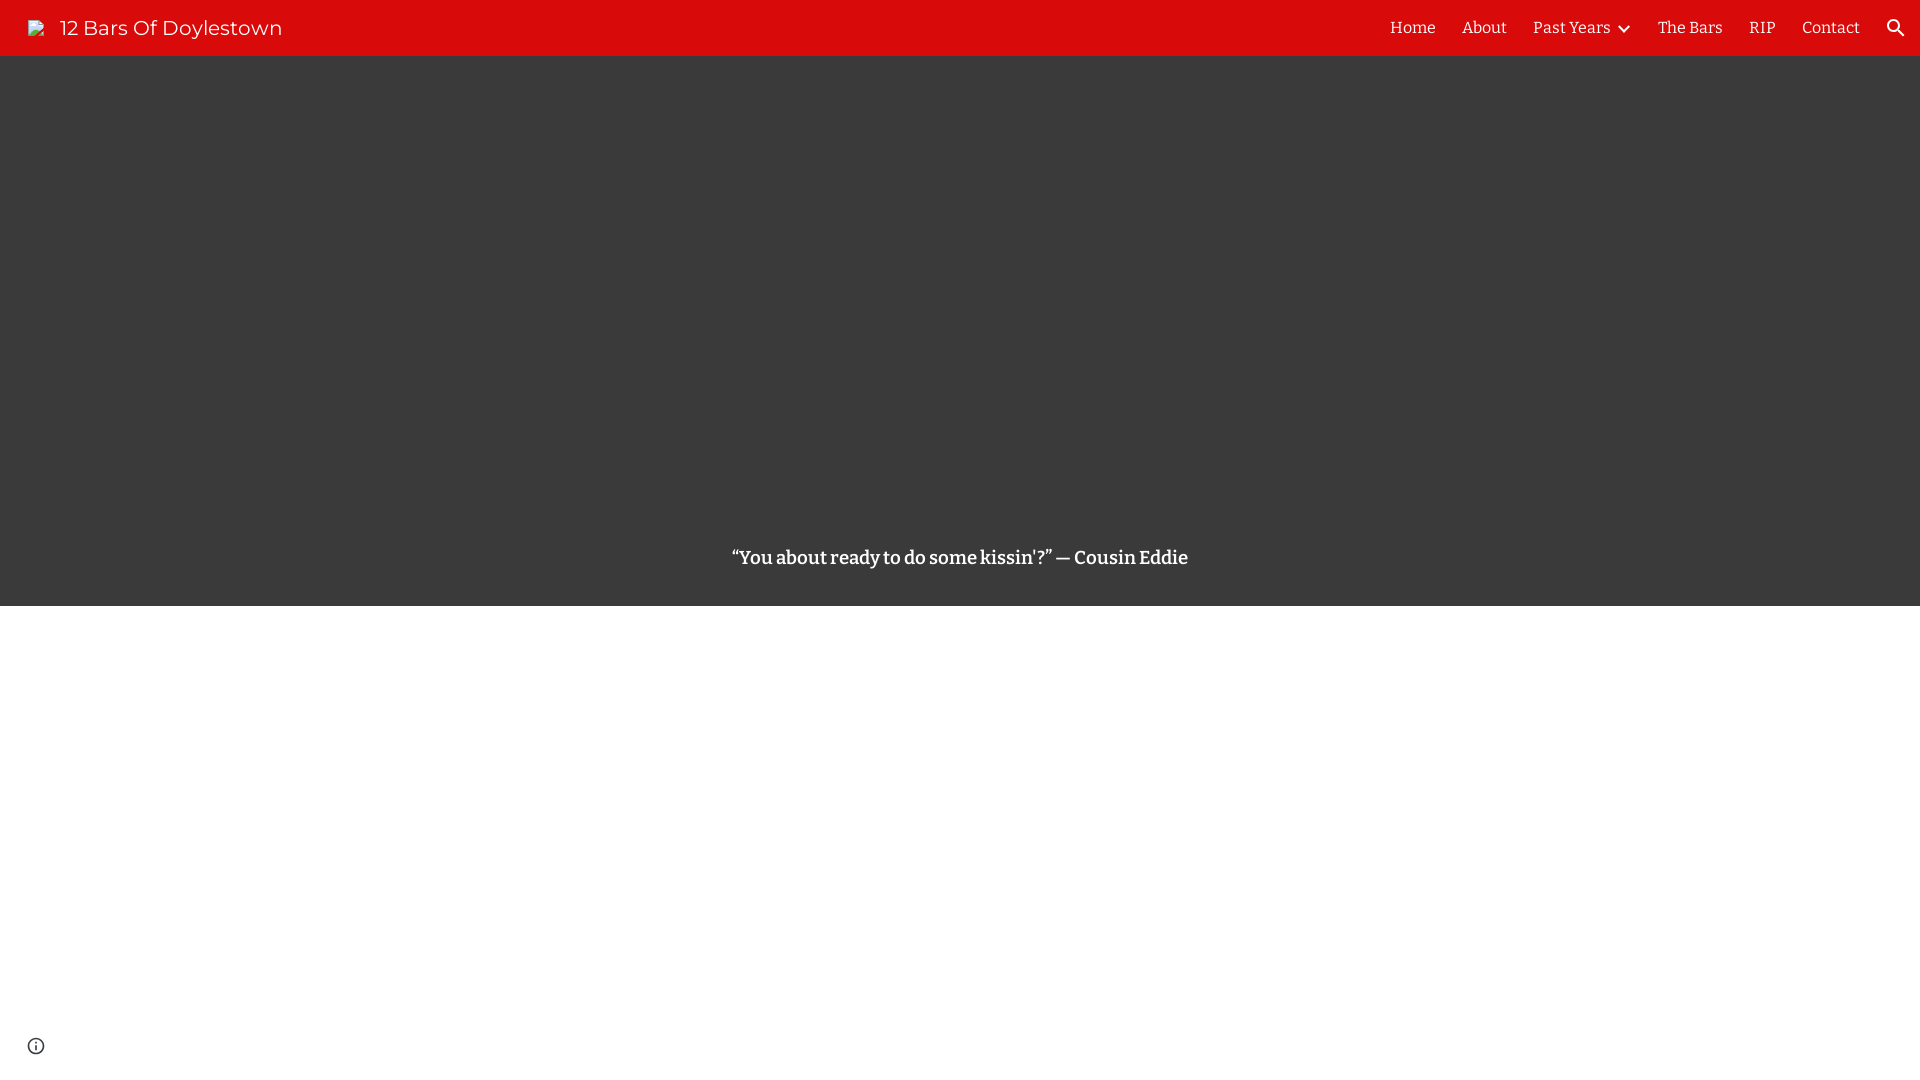 The width and height of the screenshot is (1920, 1080). Describe the element at coordinates (1413, 28) in the screenshot. I see `Home` at that location.